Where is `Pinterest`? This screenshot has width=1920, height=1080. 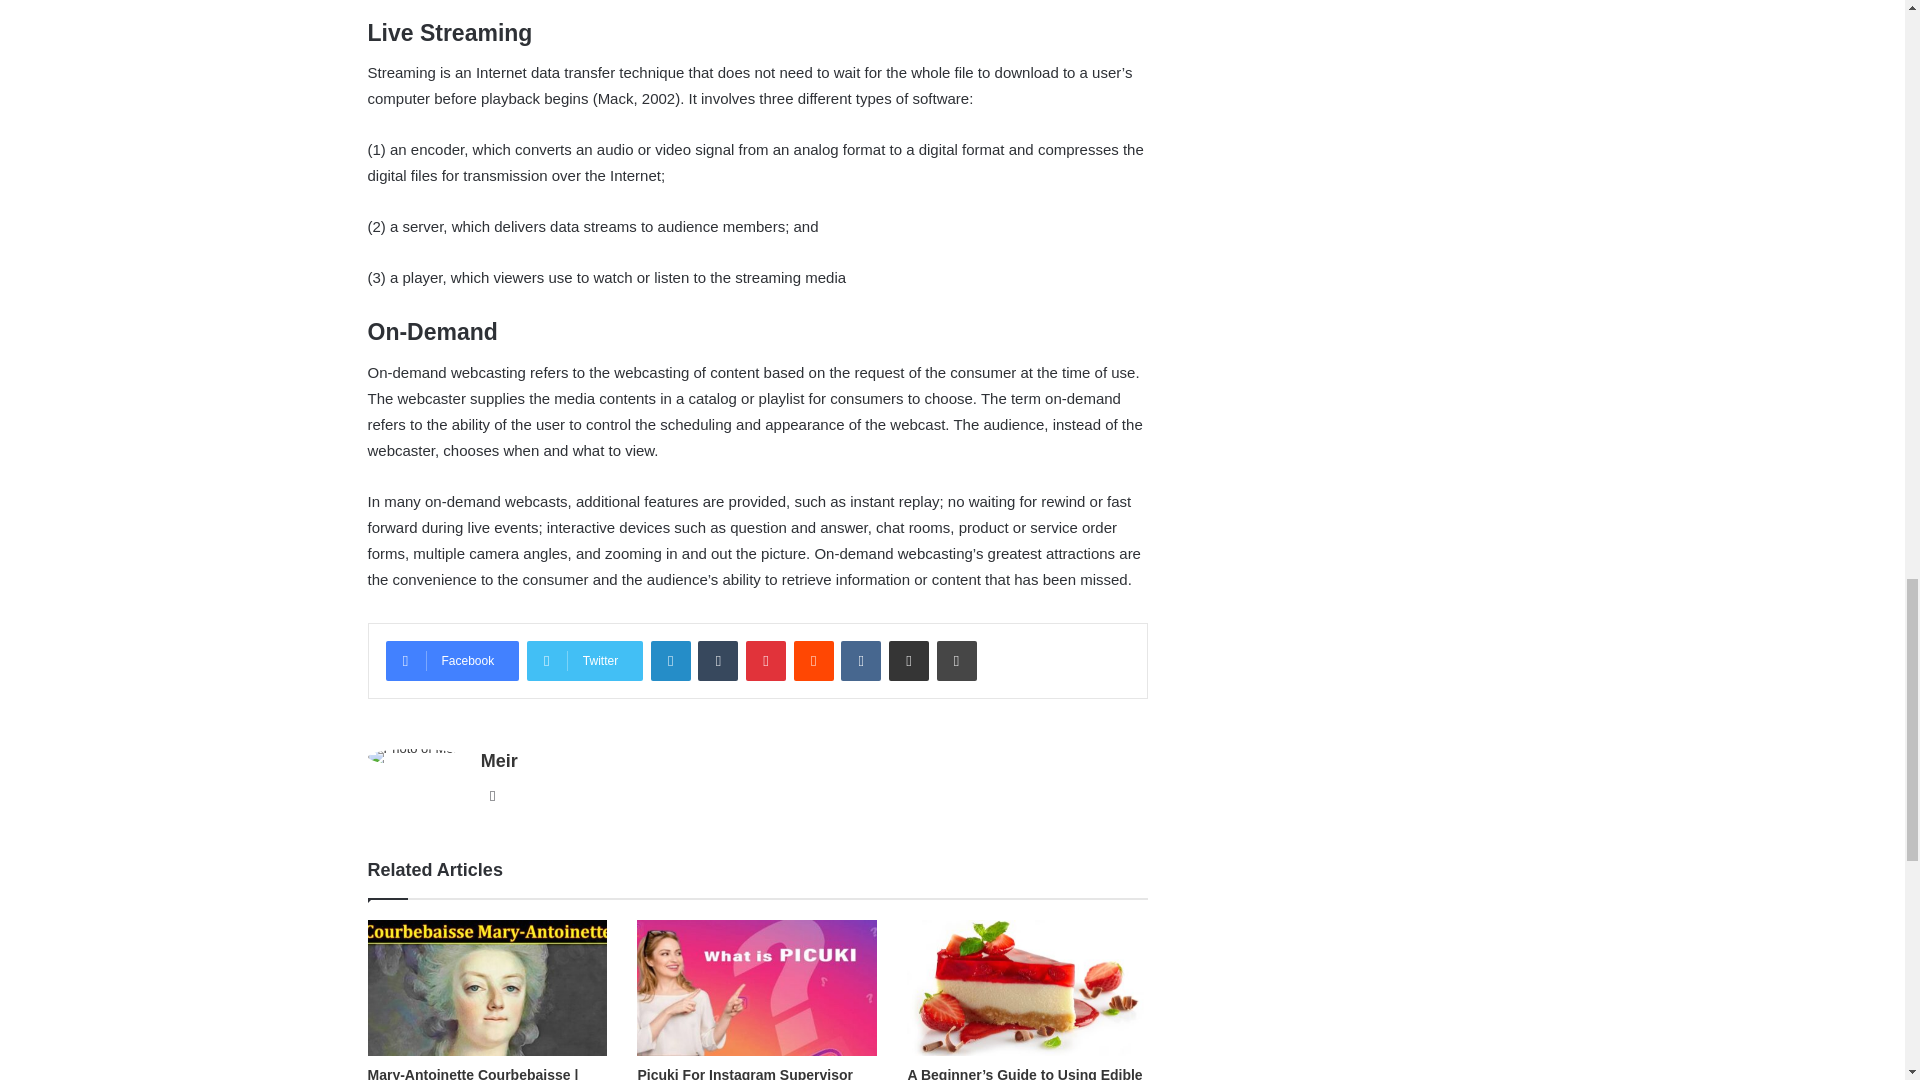 Pinterest is located at coordinates (766, 661).